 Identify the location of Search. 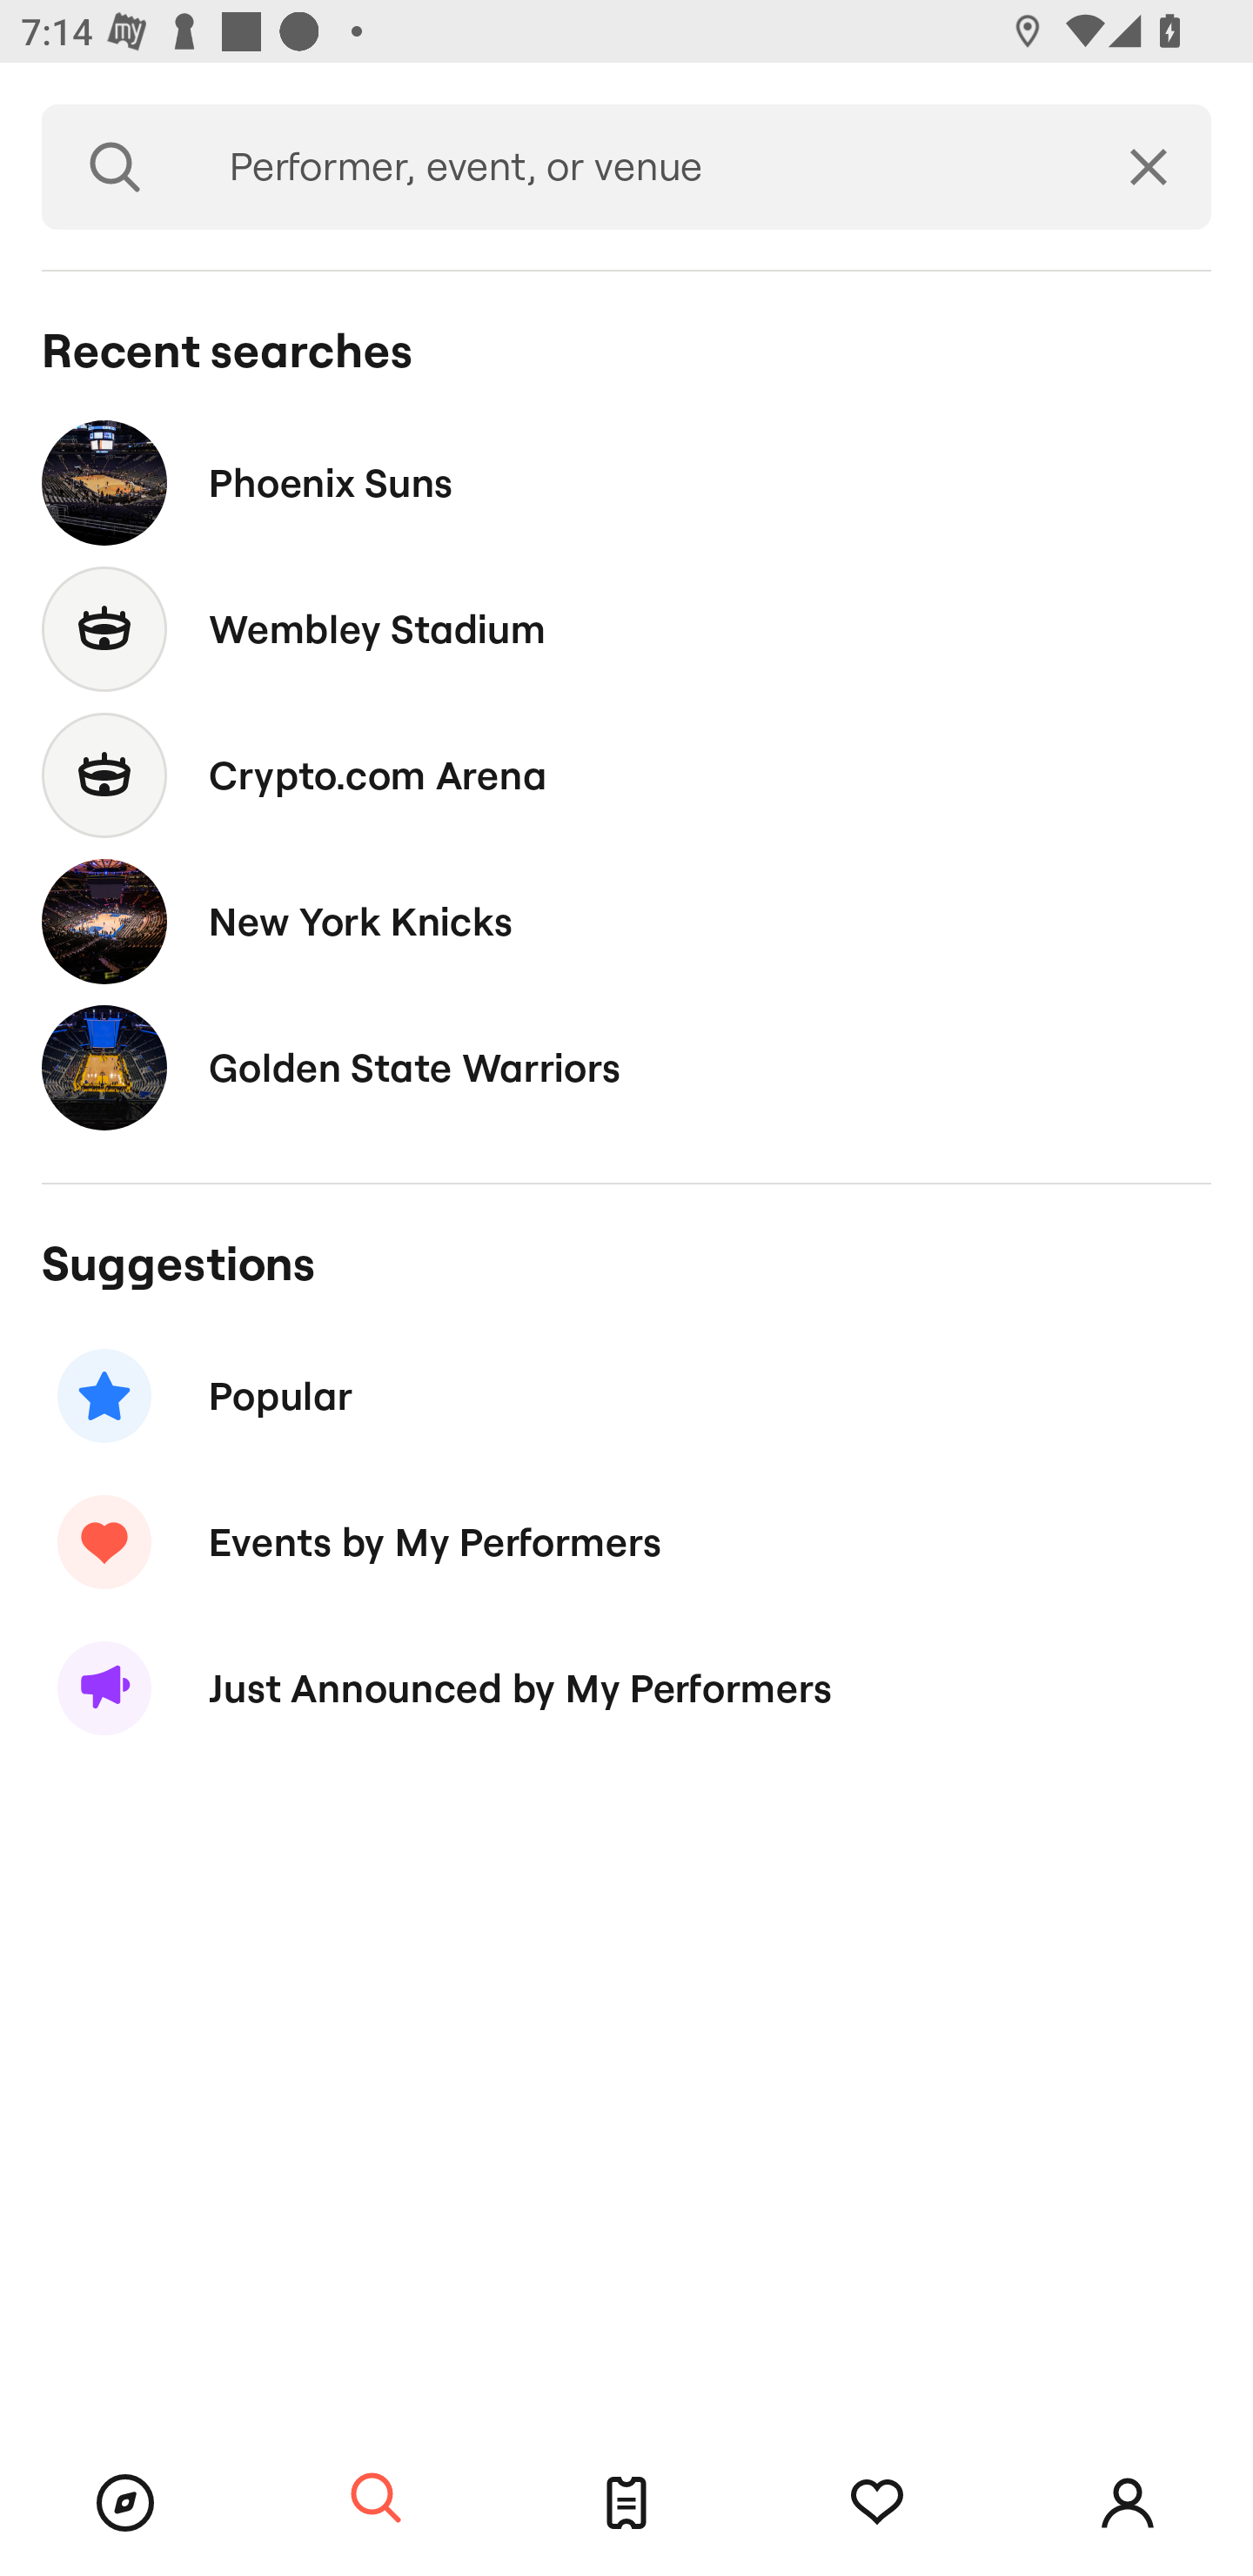
(115, 167).